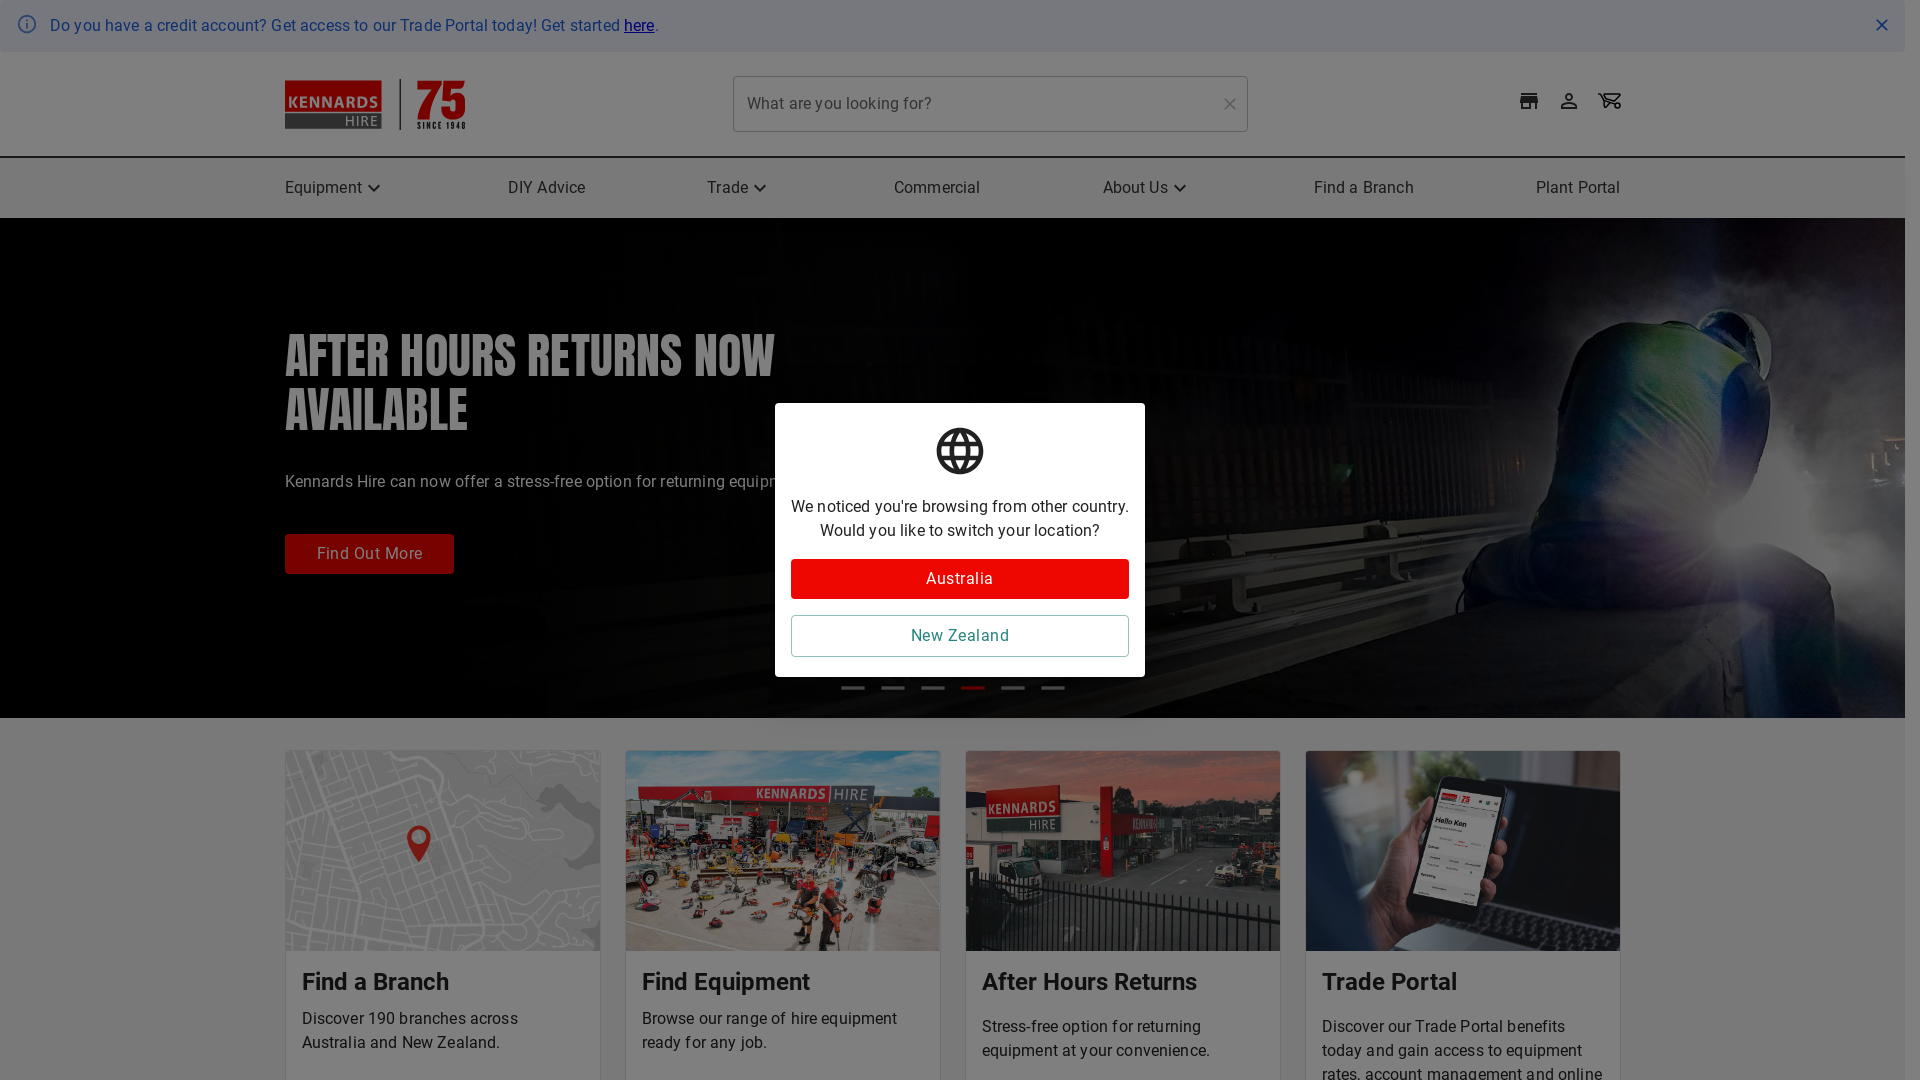 This screenshot has width=1920, height=1080. Describe the element at coordinates (960, 636) in the screenshot. I see `New Zealand` at that location.